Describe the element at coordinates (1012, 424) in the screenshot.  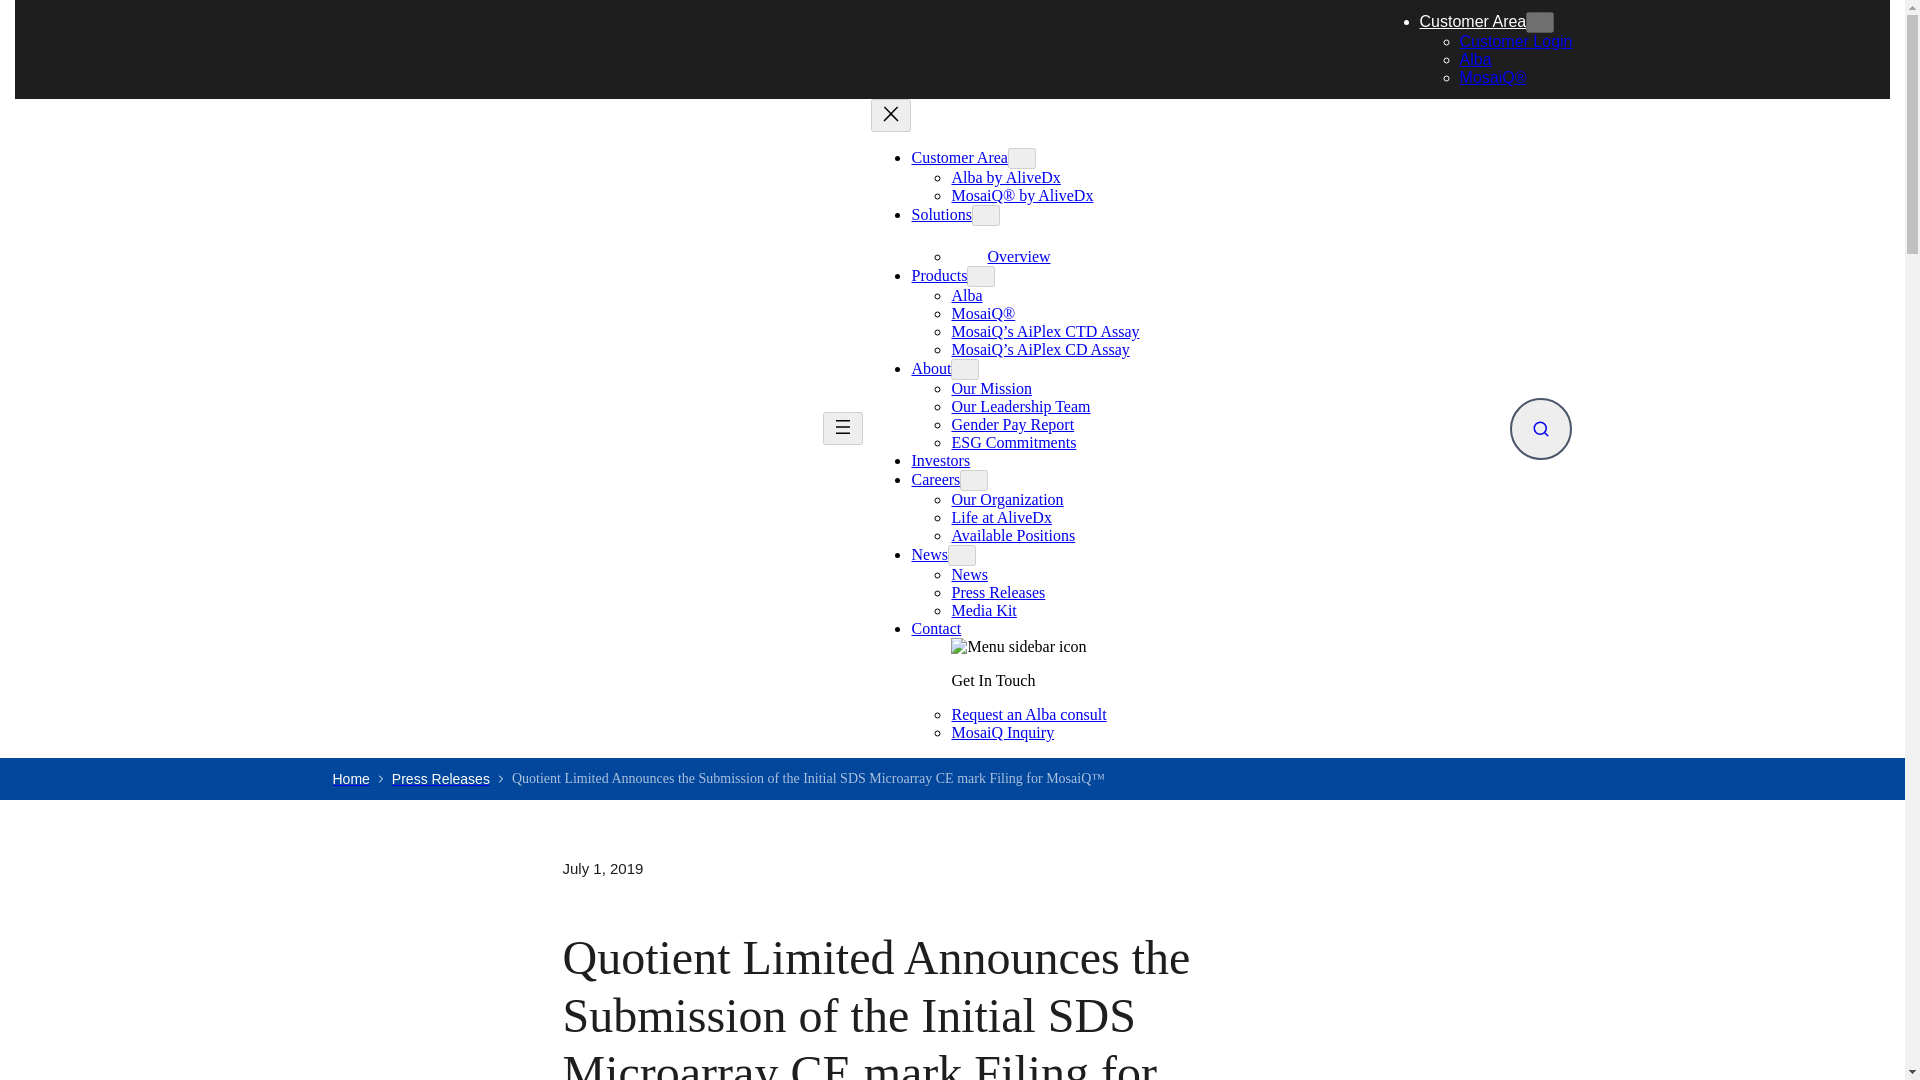
I see `Gender Pay Report` at that location.